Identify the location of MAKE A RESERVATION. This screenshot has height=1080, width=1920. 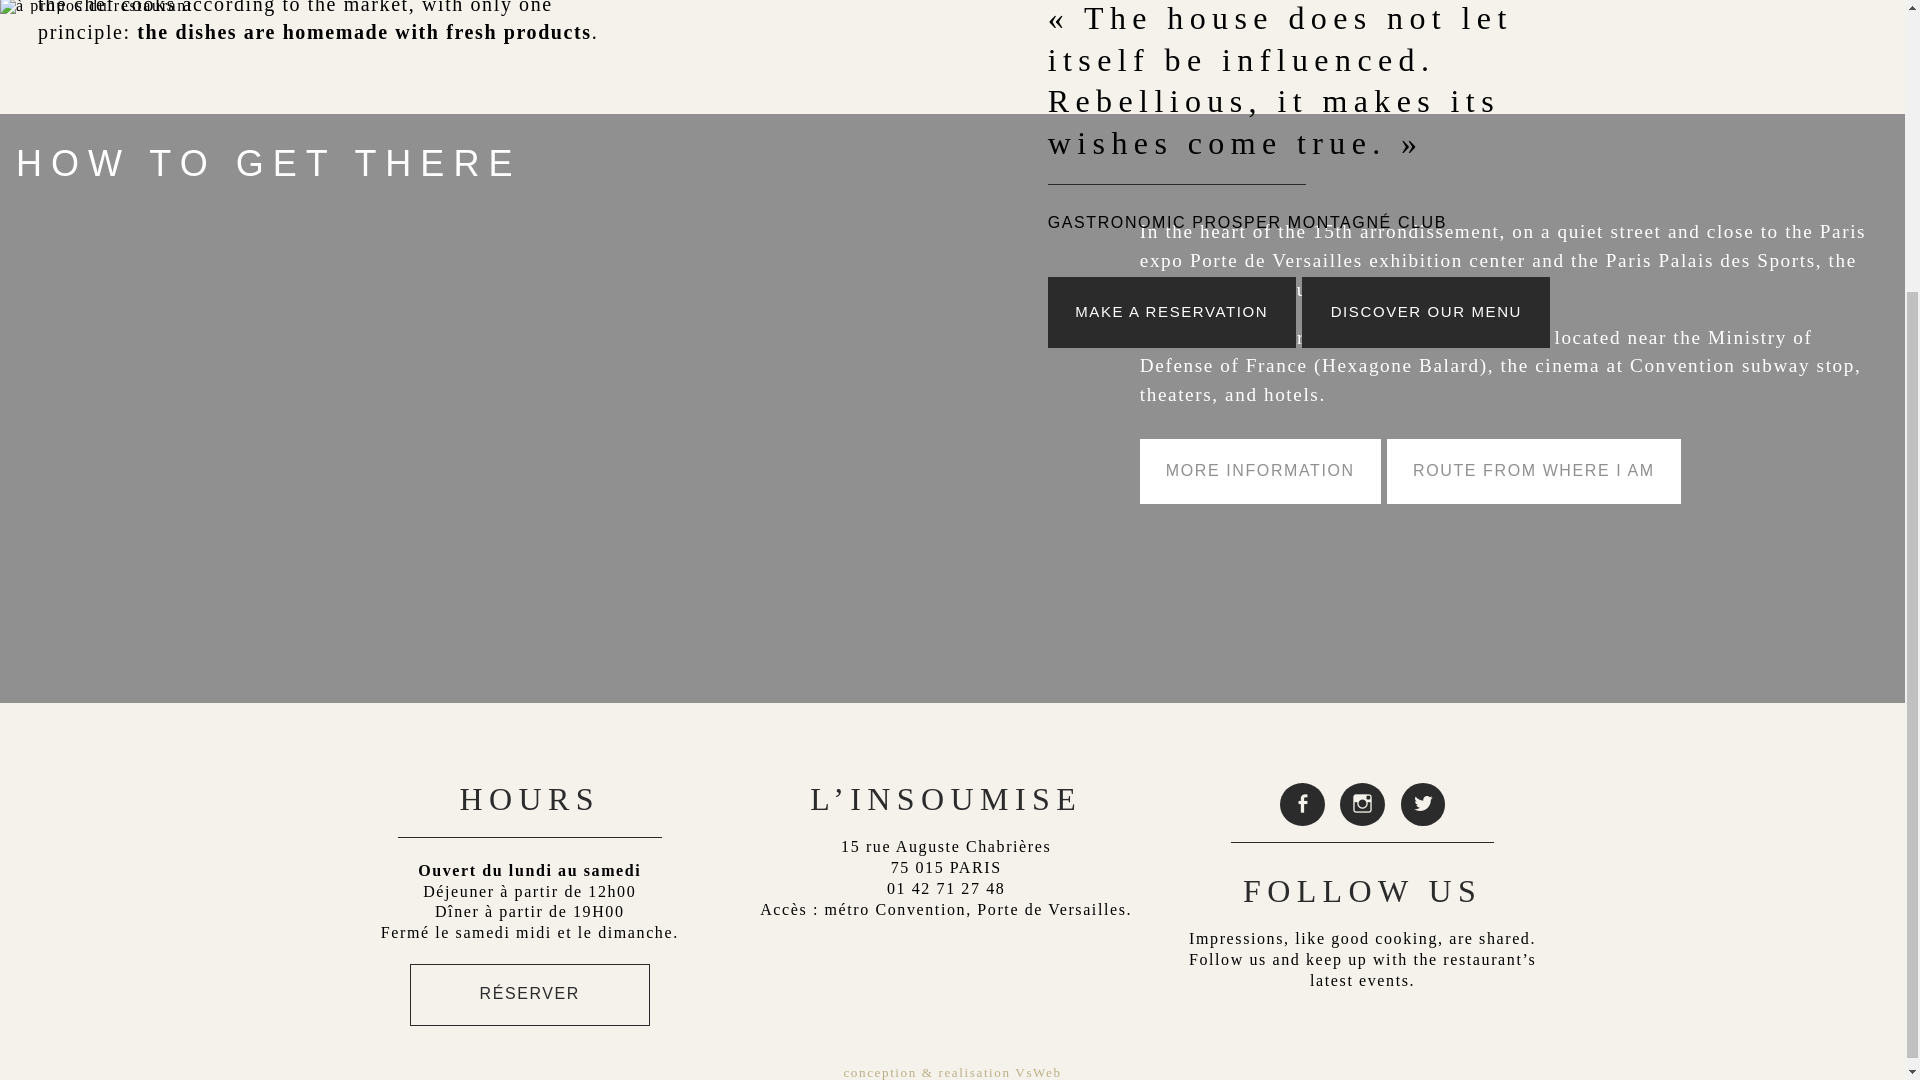
(1172, 312).